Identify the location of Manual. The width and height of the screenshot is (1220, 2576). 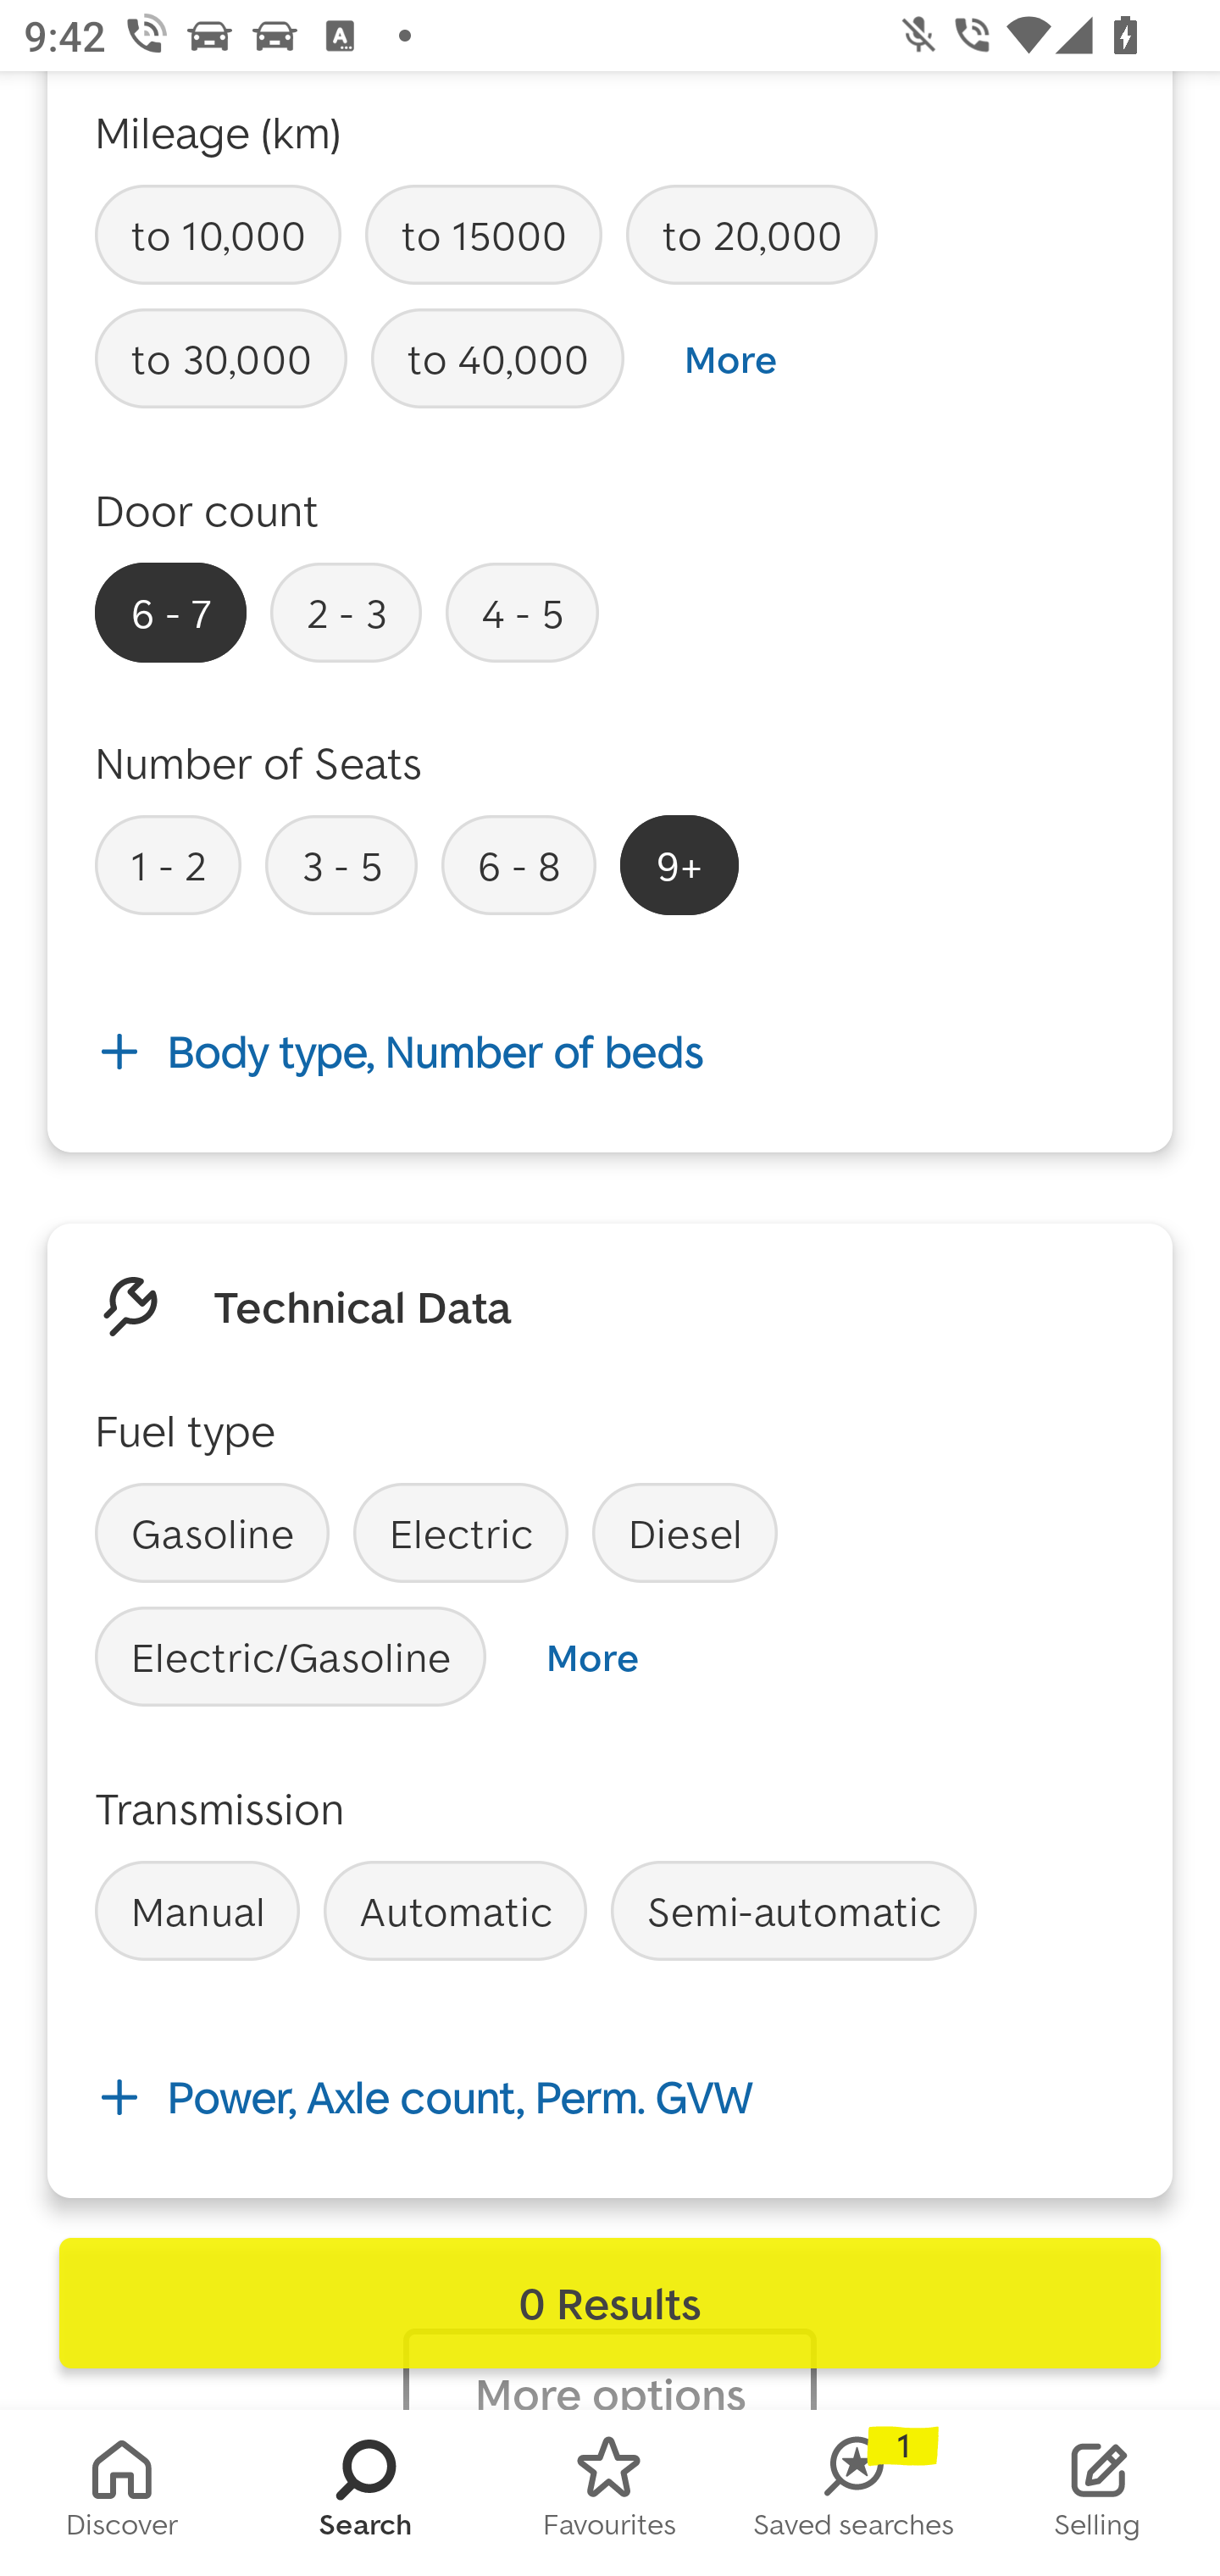
(197, 1910).